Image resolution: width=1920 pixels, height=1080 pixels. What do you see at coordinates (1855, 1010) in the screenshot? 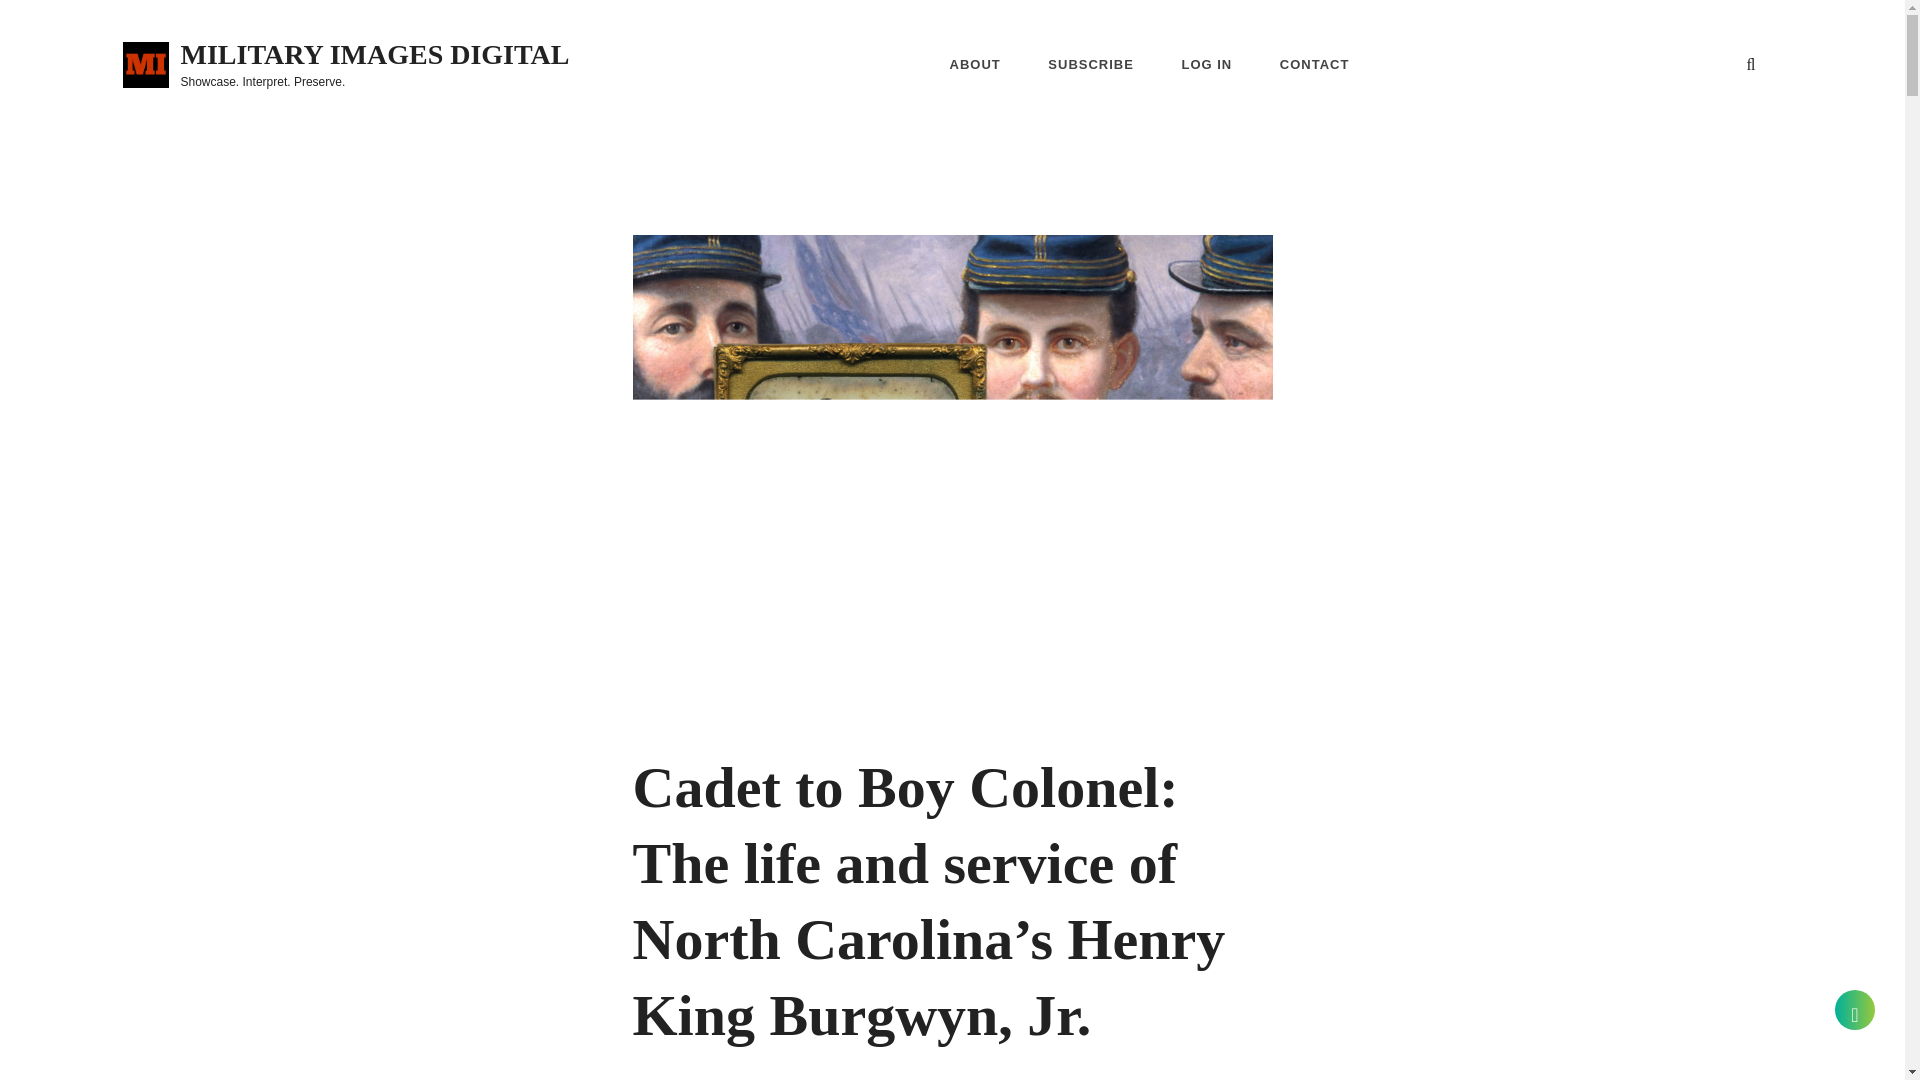
I see `Scroll Up` at bounding box center [1855, 1010].